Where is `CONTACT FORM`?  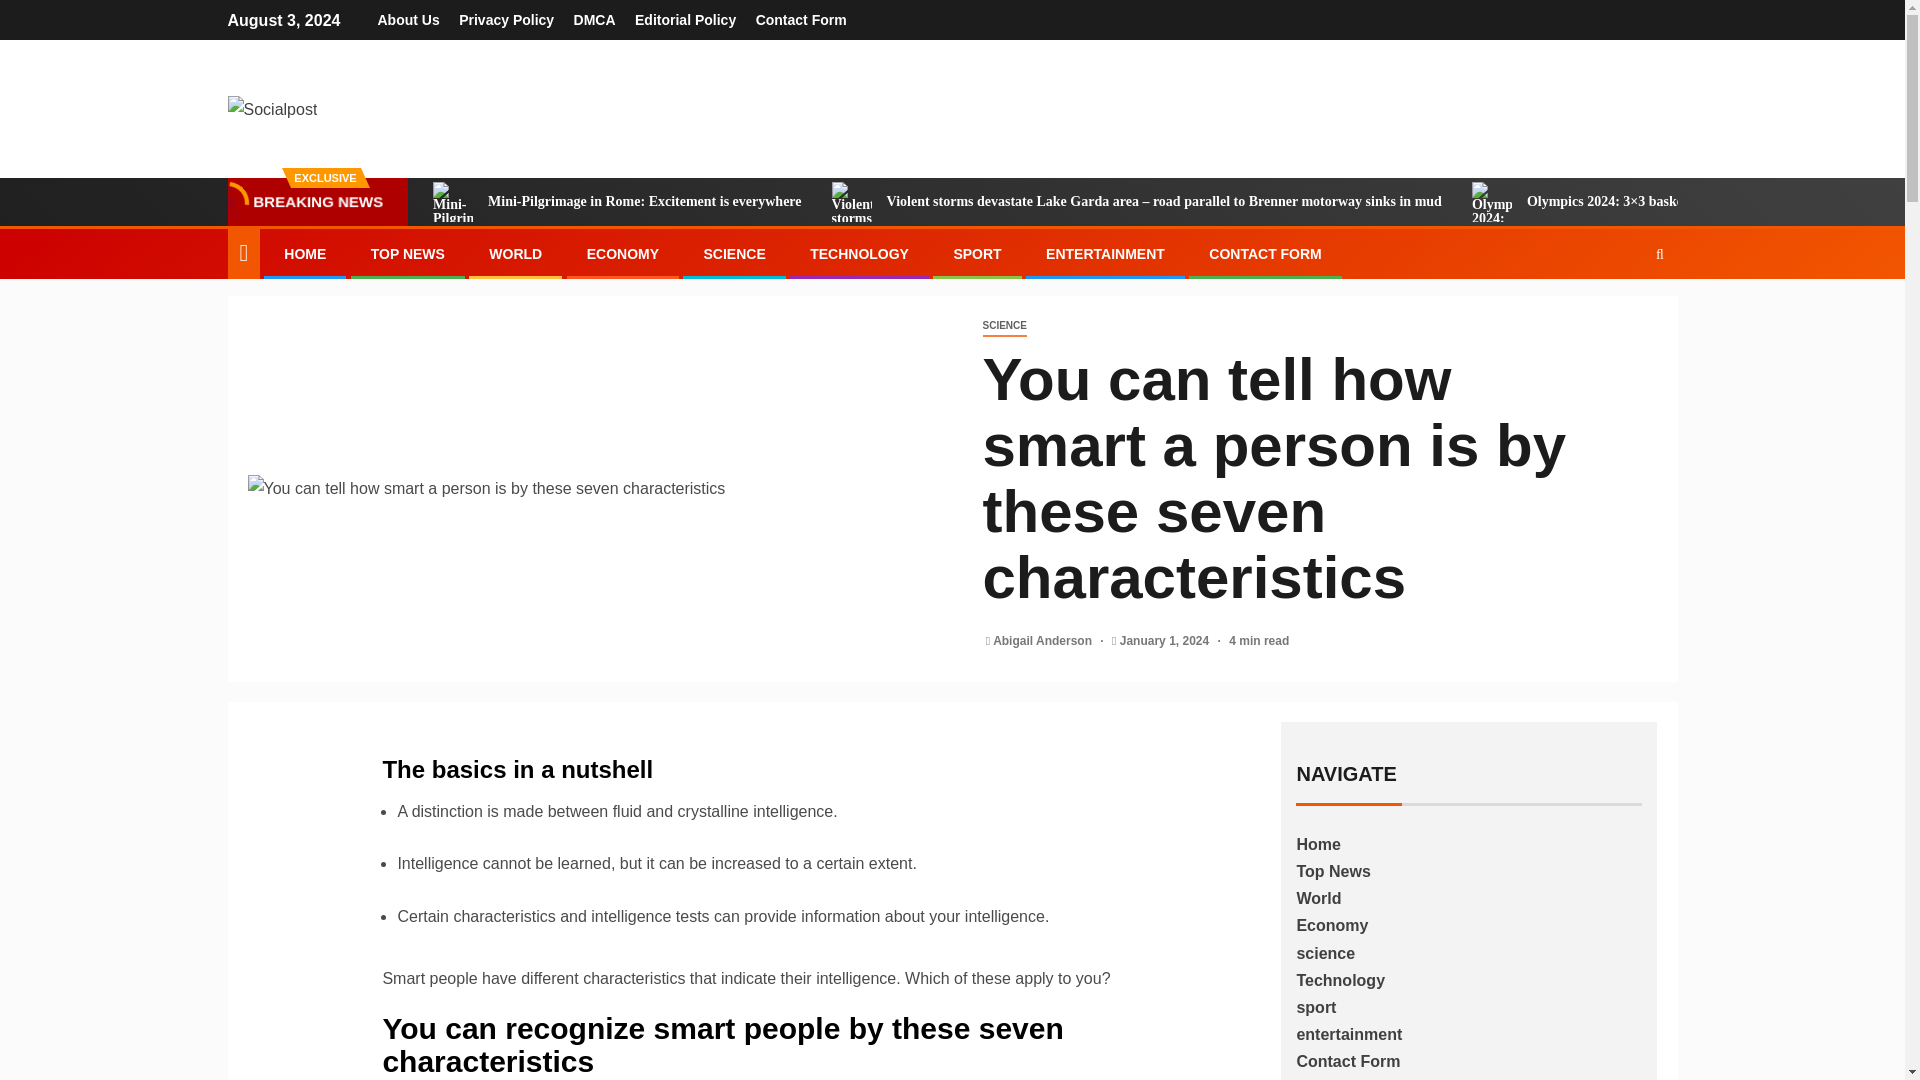
CONTACT FORM is located at coordinates (1266, 254).